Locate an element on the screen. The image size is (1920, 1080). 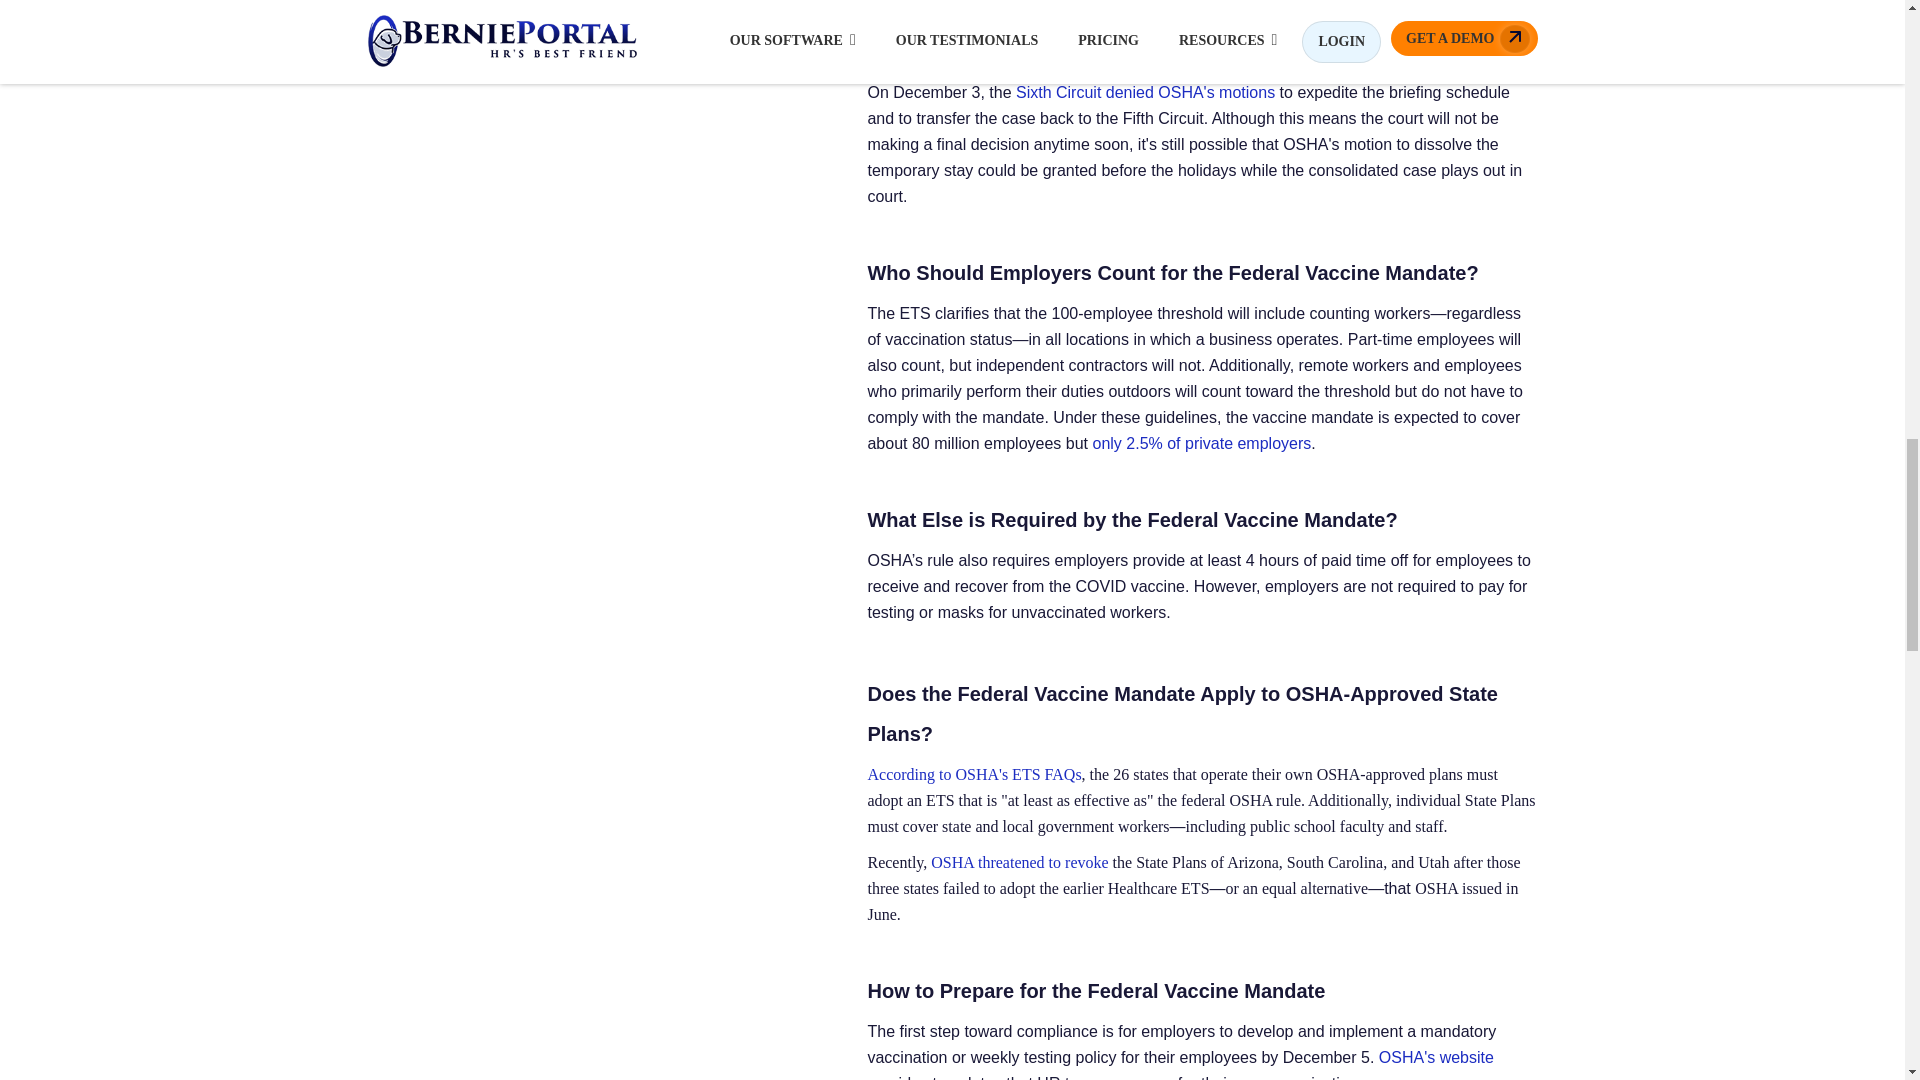
According to OSHA's ETS FAQs is located at coordinates (974, 774).